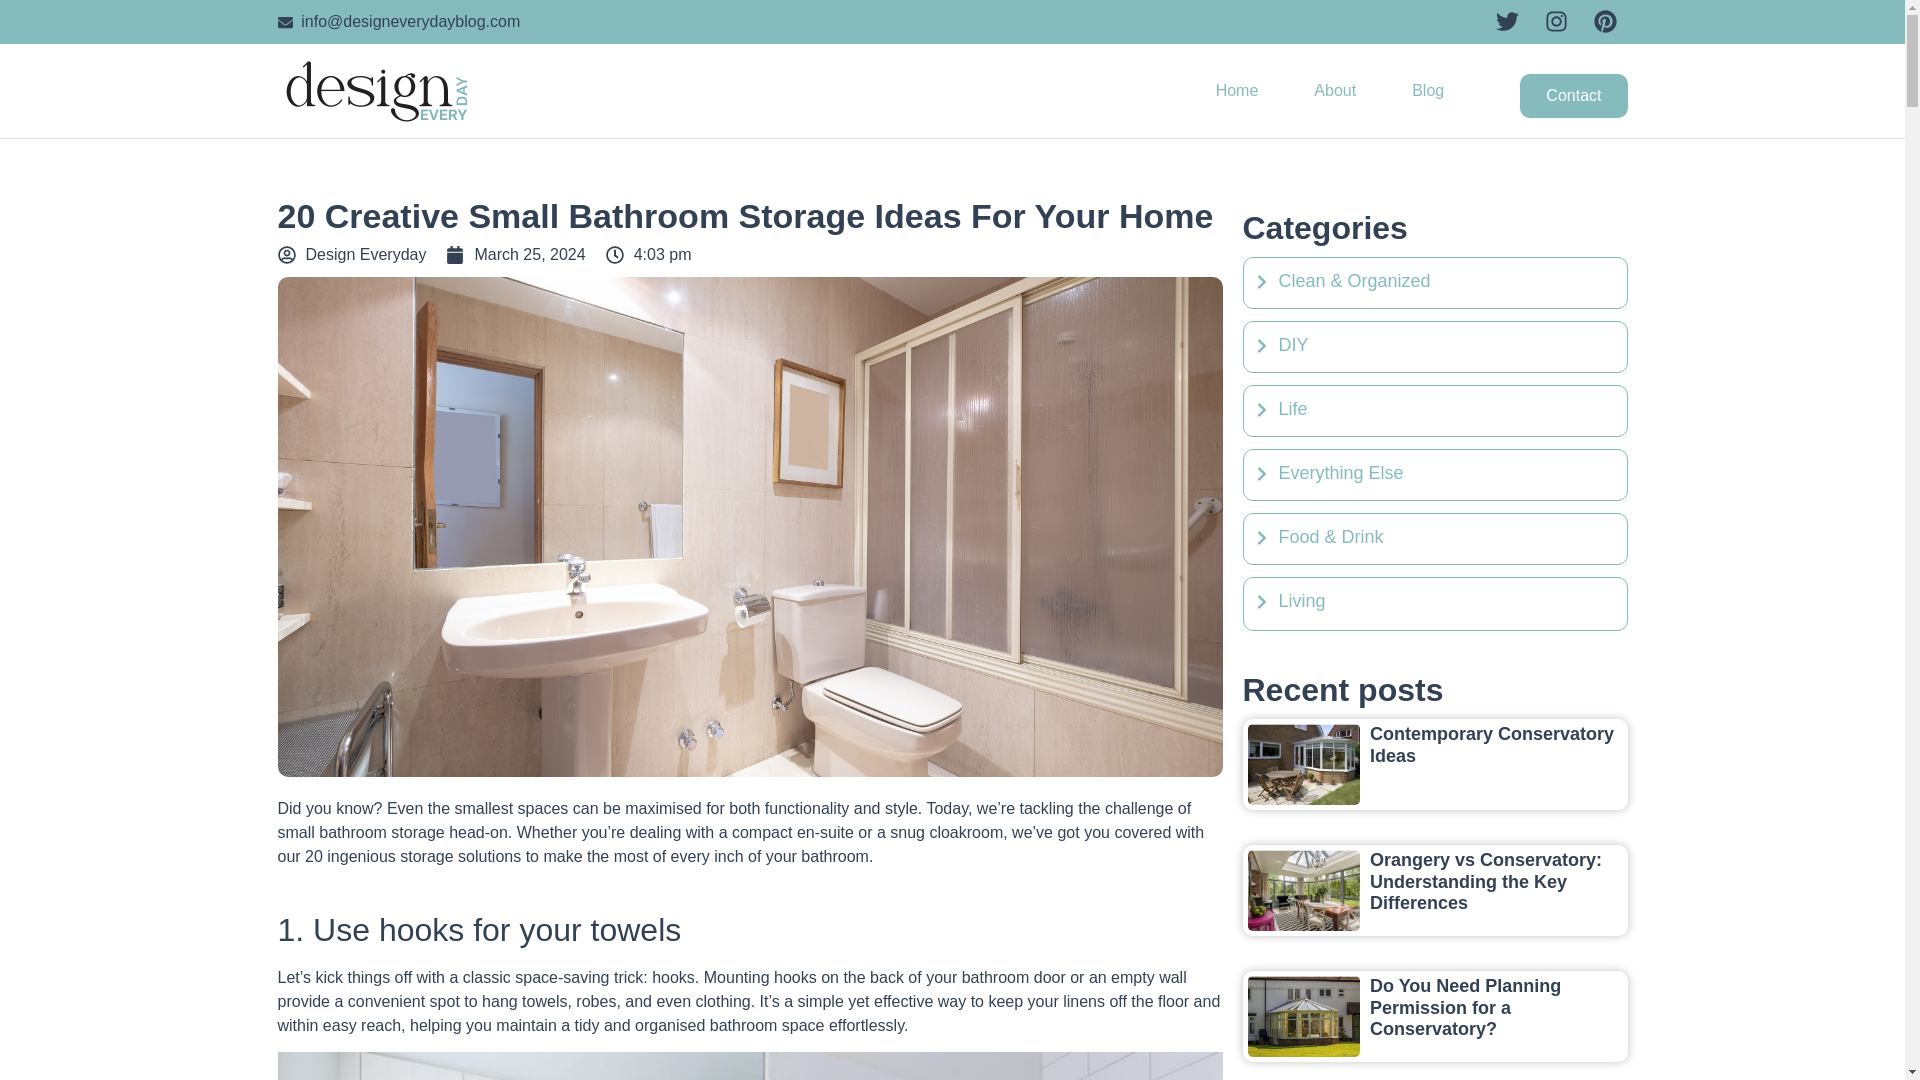 This screenshot has height=1080, width=1920. What do you see at coordinates (1434, 410) in the screenshot?
I see `Life` at bounding box center [1434, 410].